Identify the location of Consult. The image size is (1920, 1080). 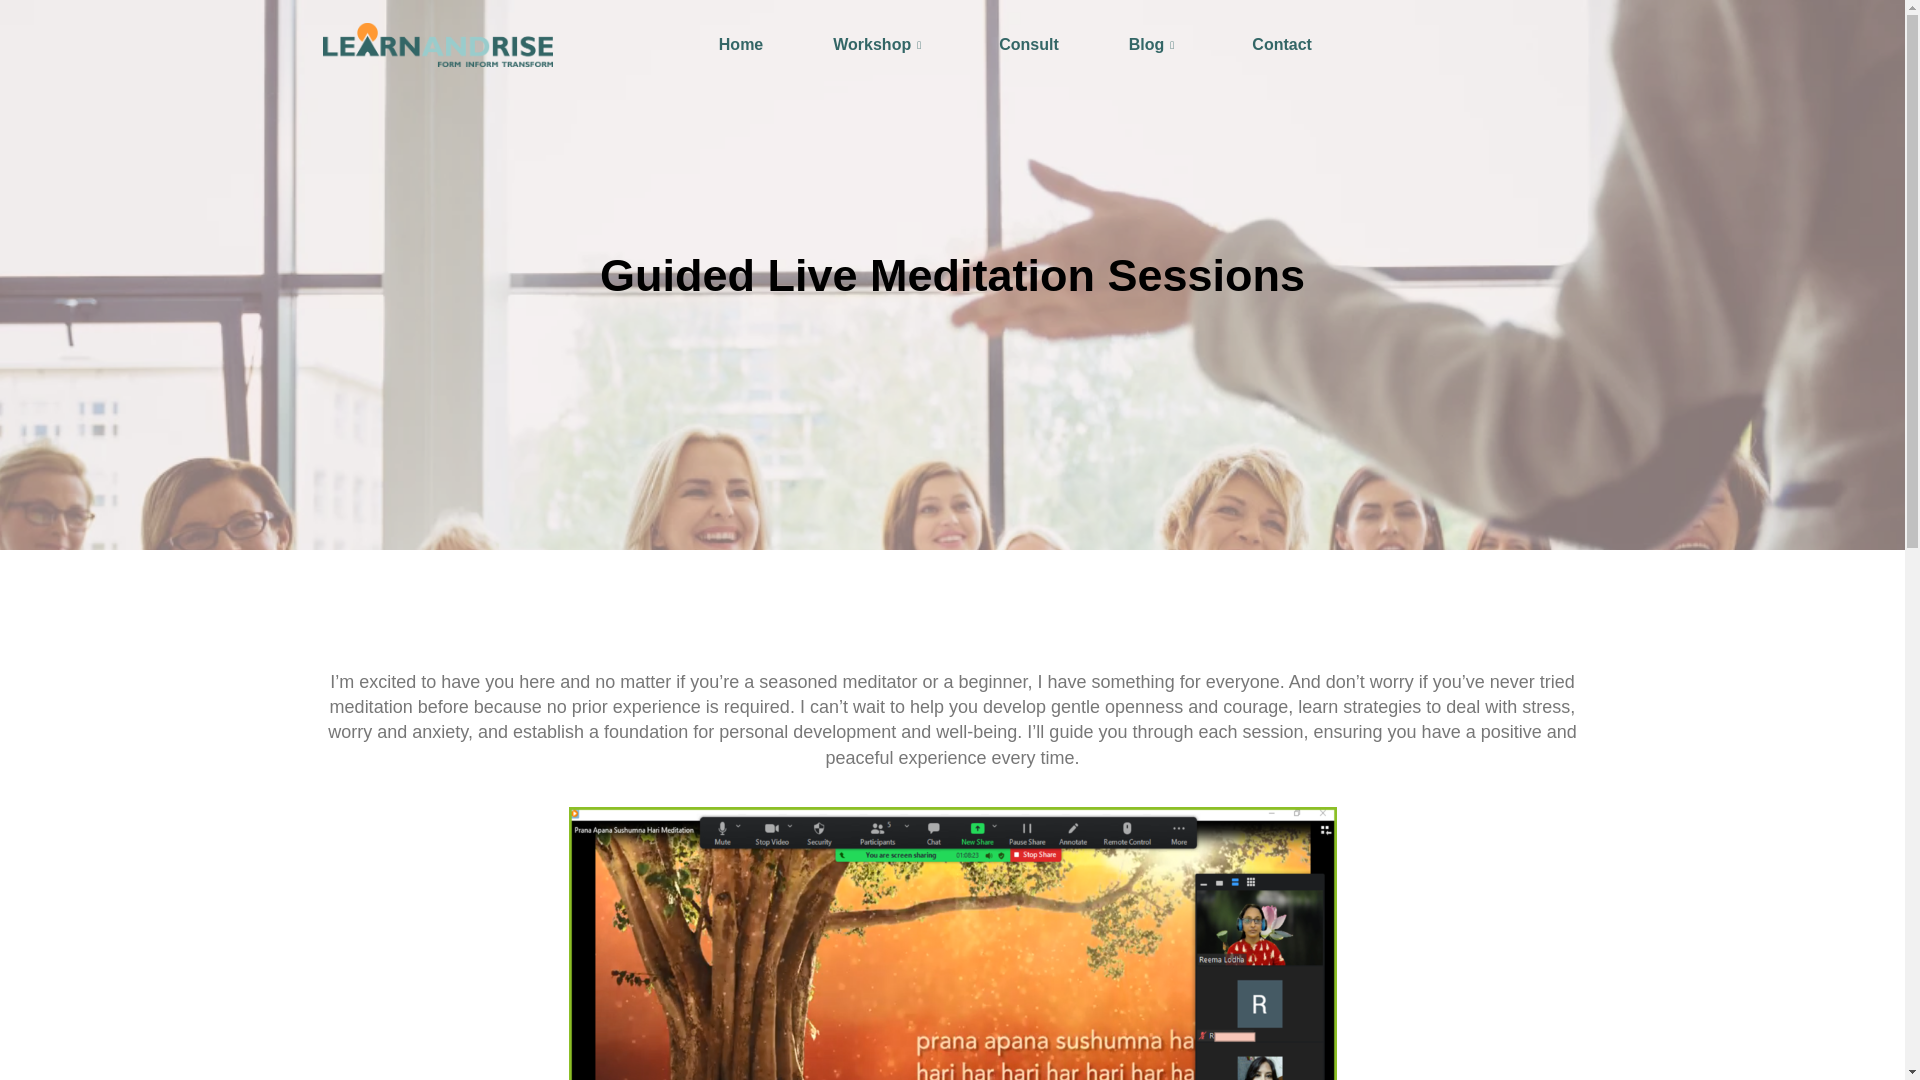
(1028, 44).